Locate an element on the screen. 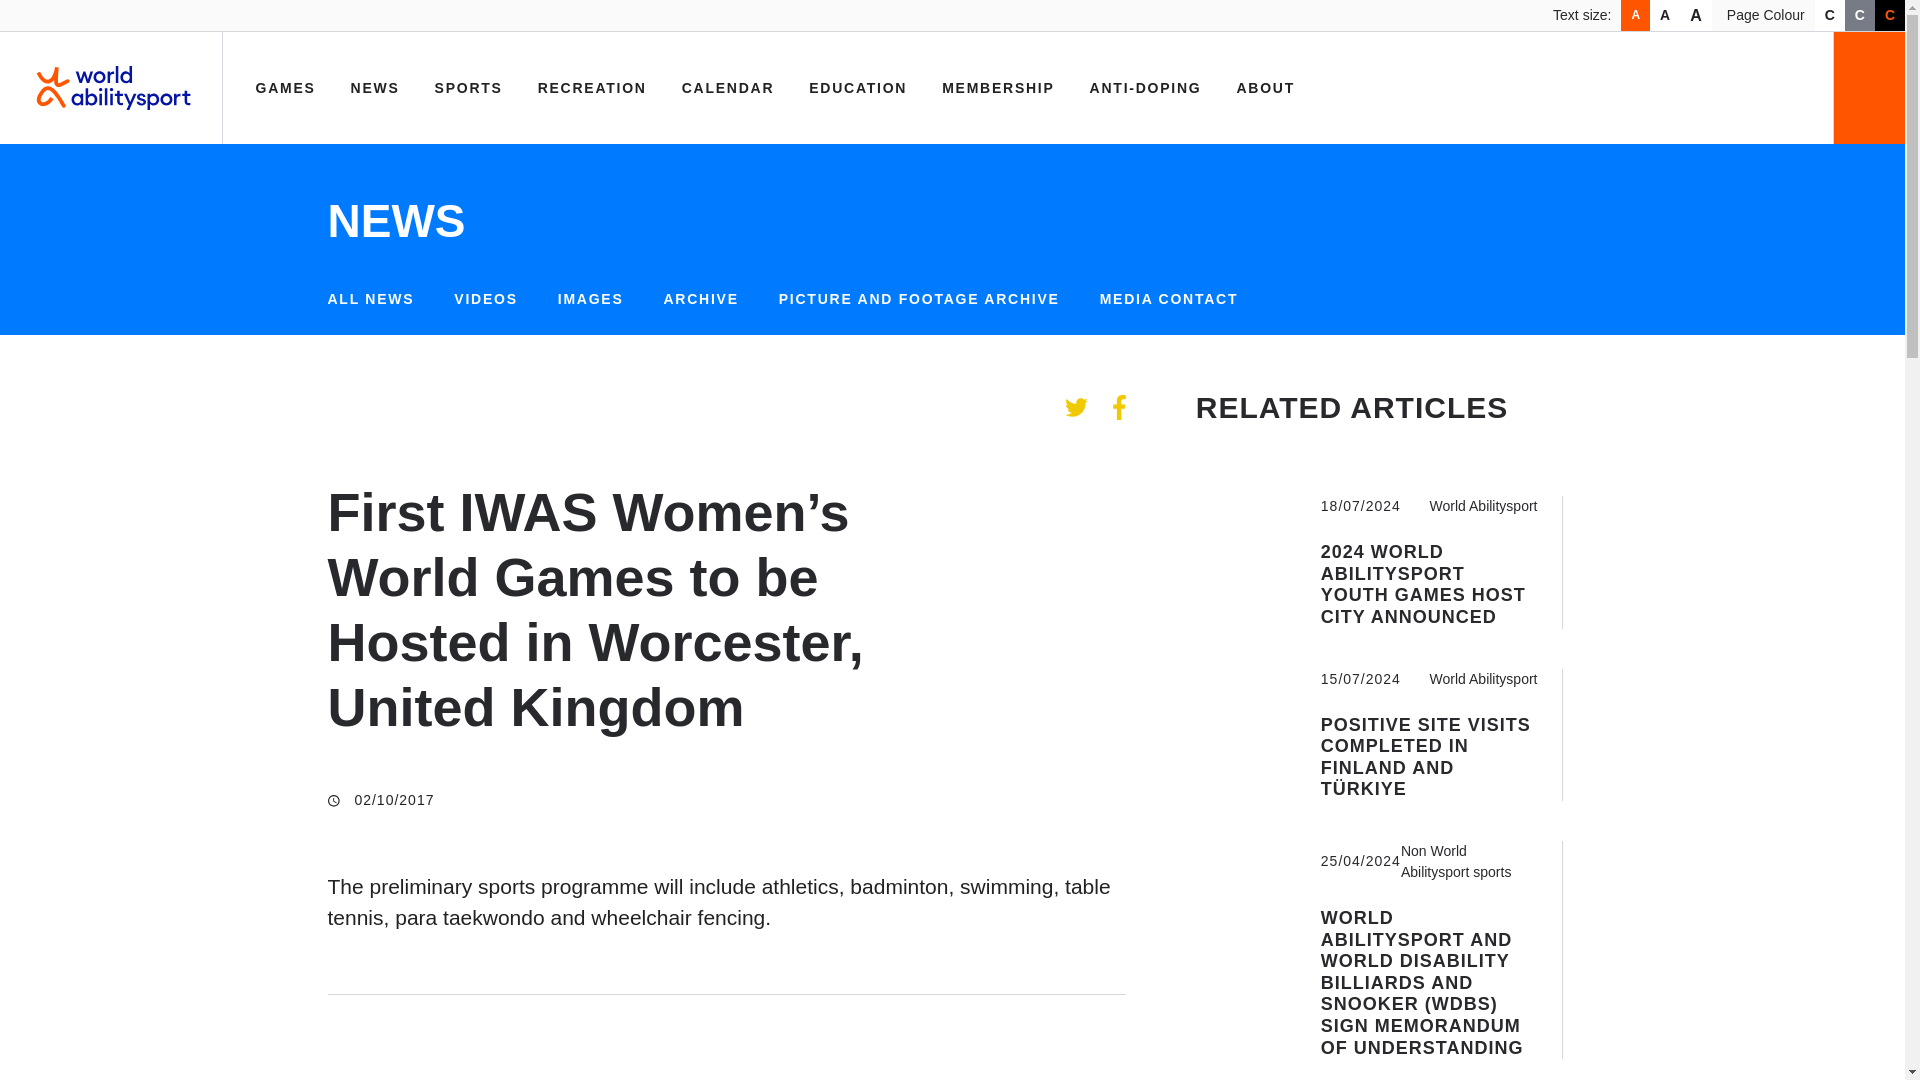 This screenshot has height=1080, width=1920. C is located at coordinates (1860, 16).